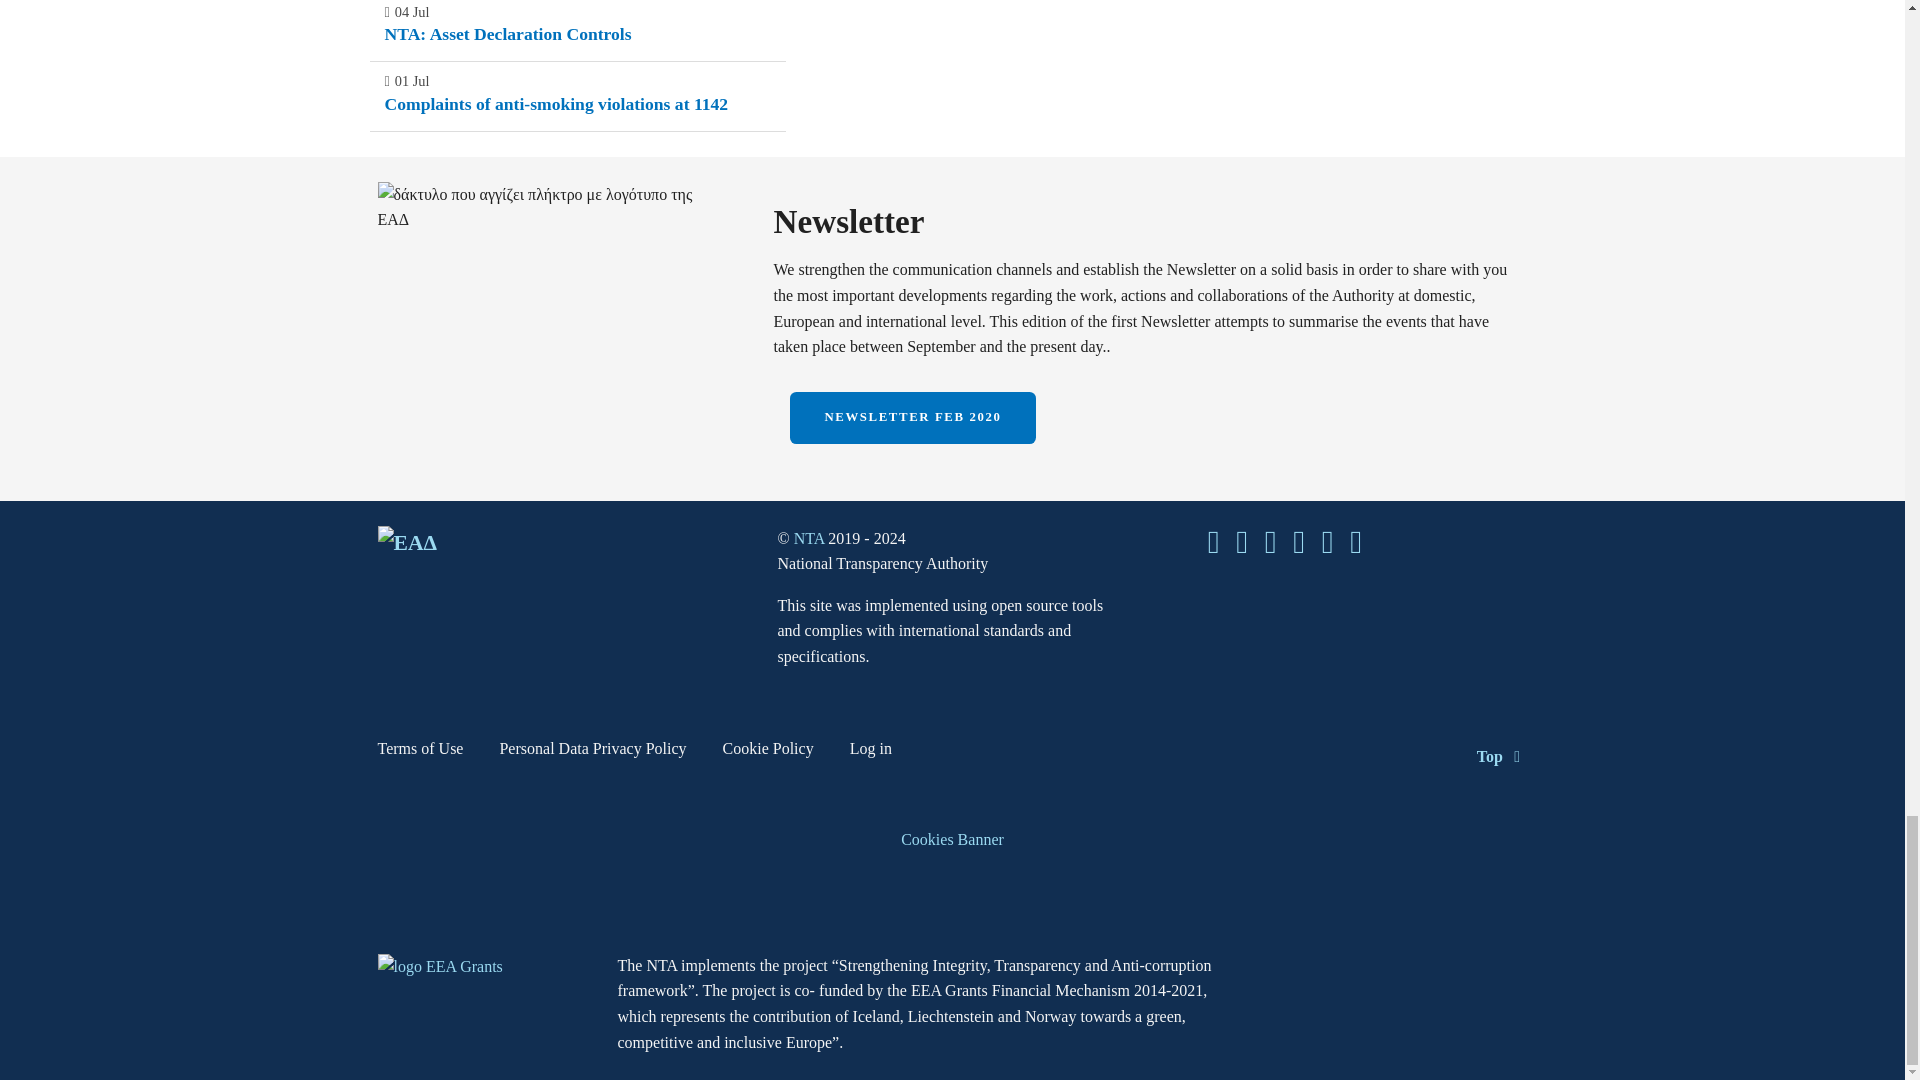  What do you see at coordinates (1502, 756) in the screenshot?
I see `Back to top` at bounding box center [1502, 756].